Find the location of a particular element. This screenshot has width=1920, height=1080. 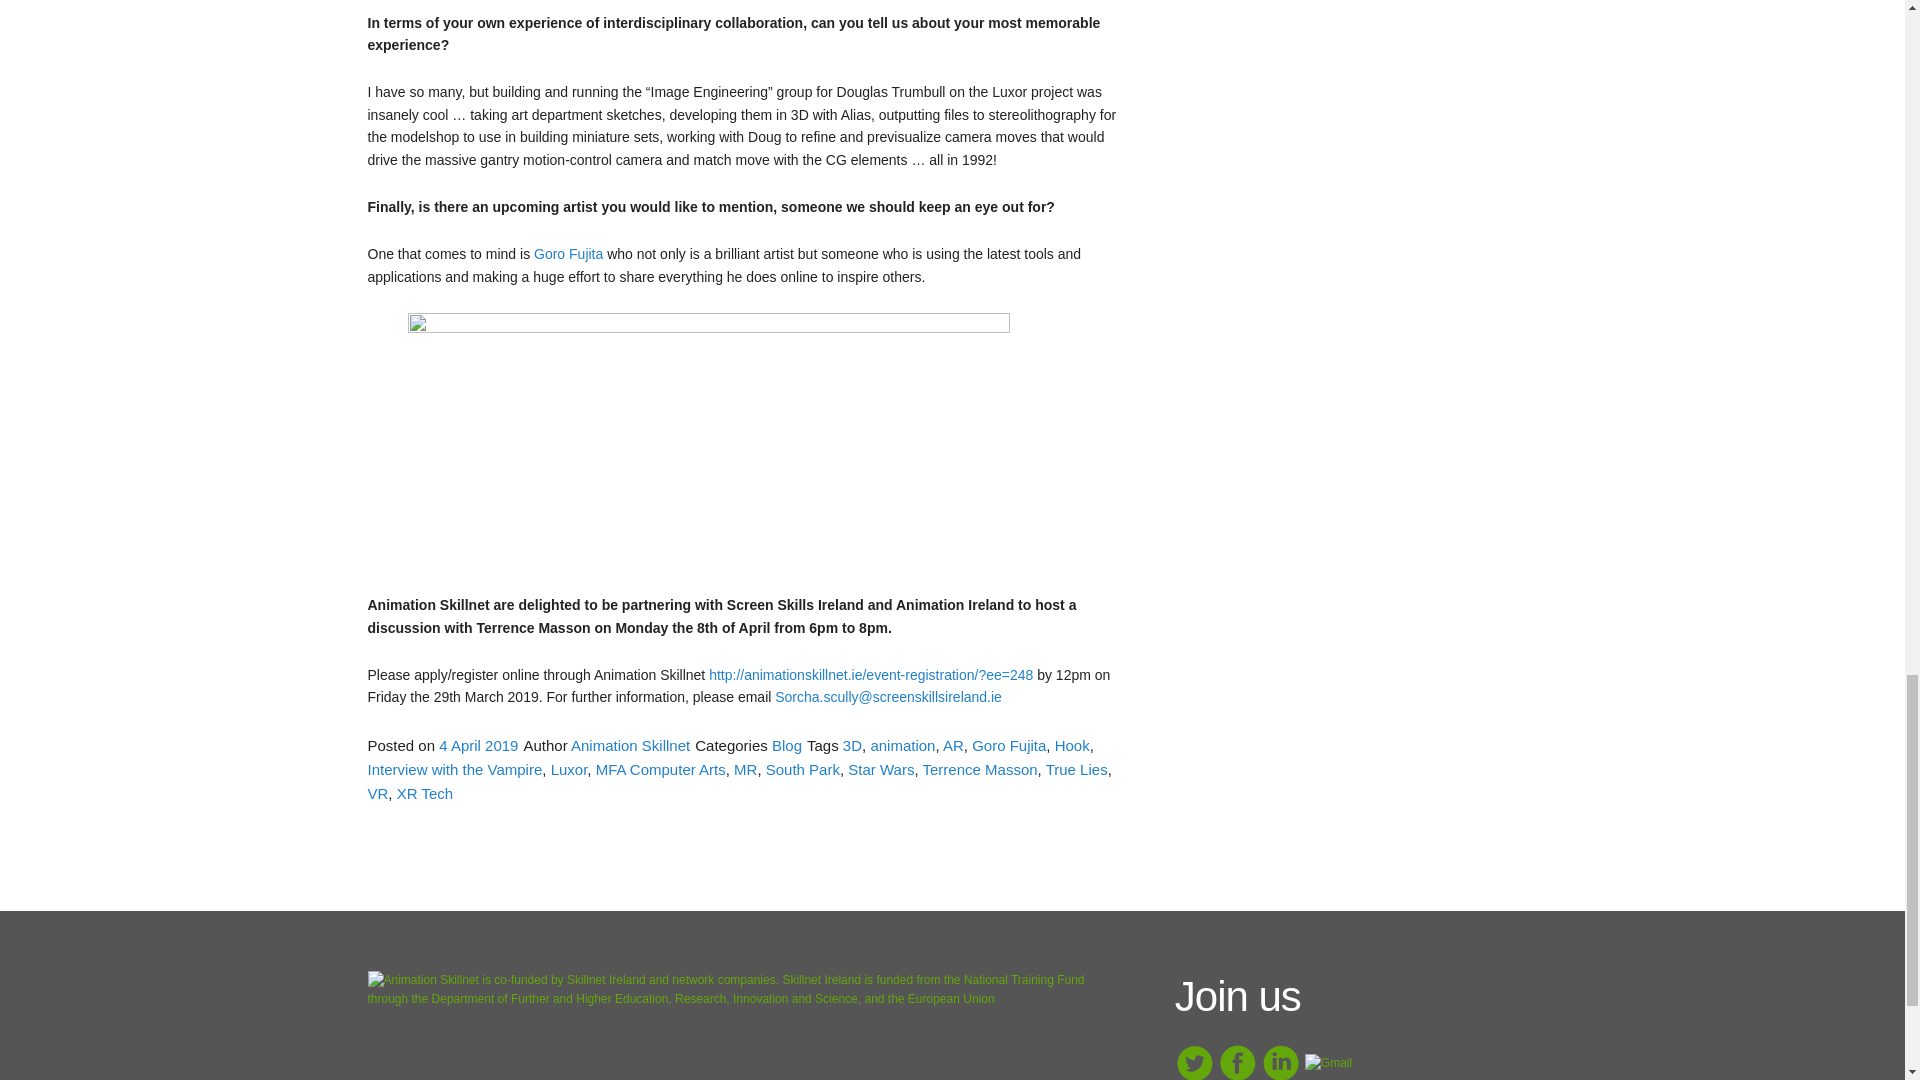

Interview with the Vampire is located at coordinates (456, 769).